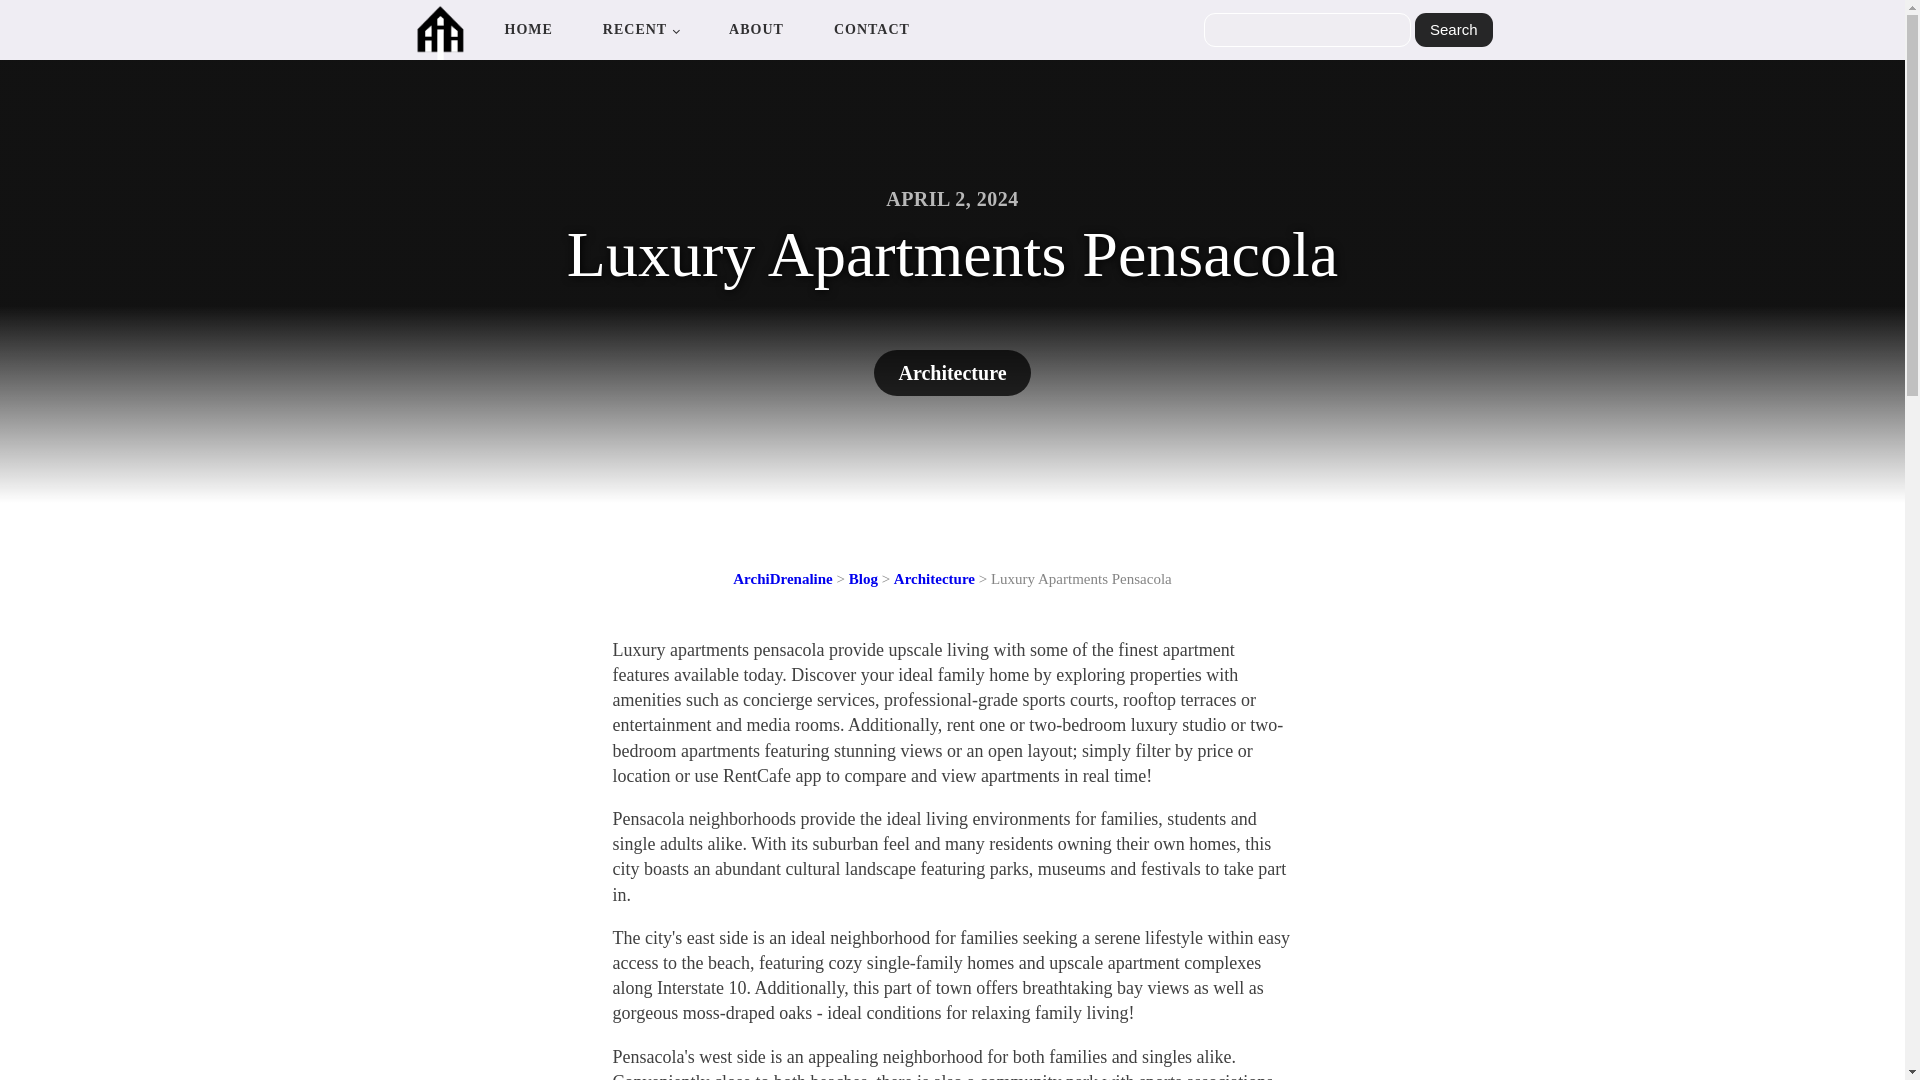 The image size is (1920, 1080). What do you see at coordinates (872, 30) in the screenshot?
I see `CONTACT` at bounding box center [872, 30].